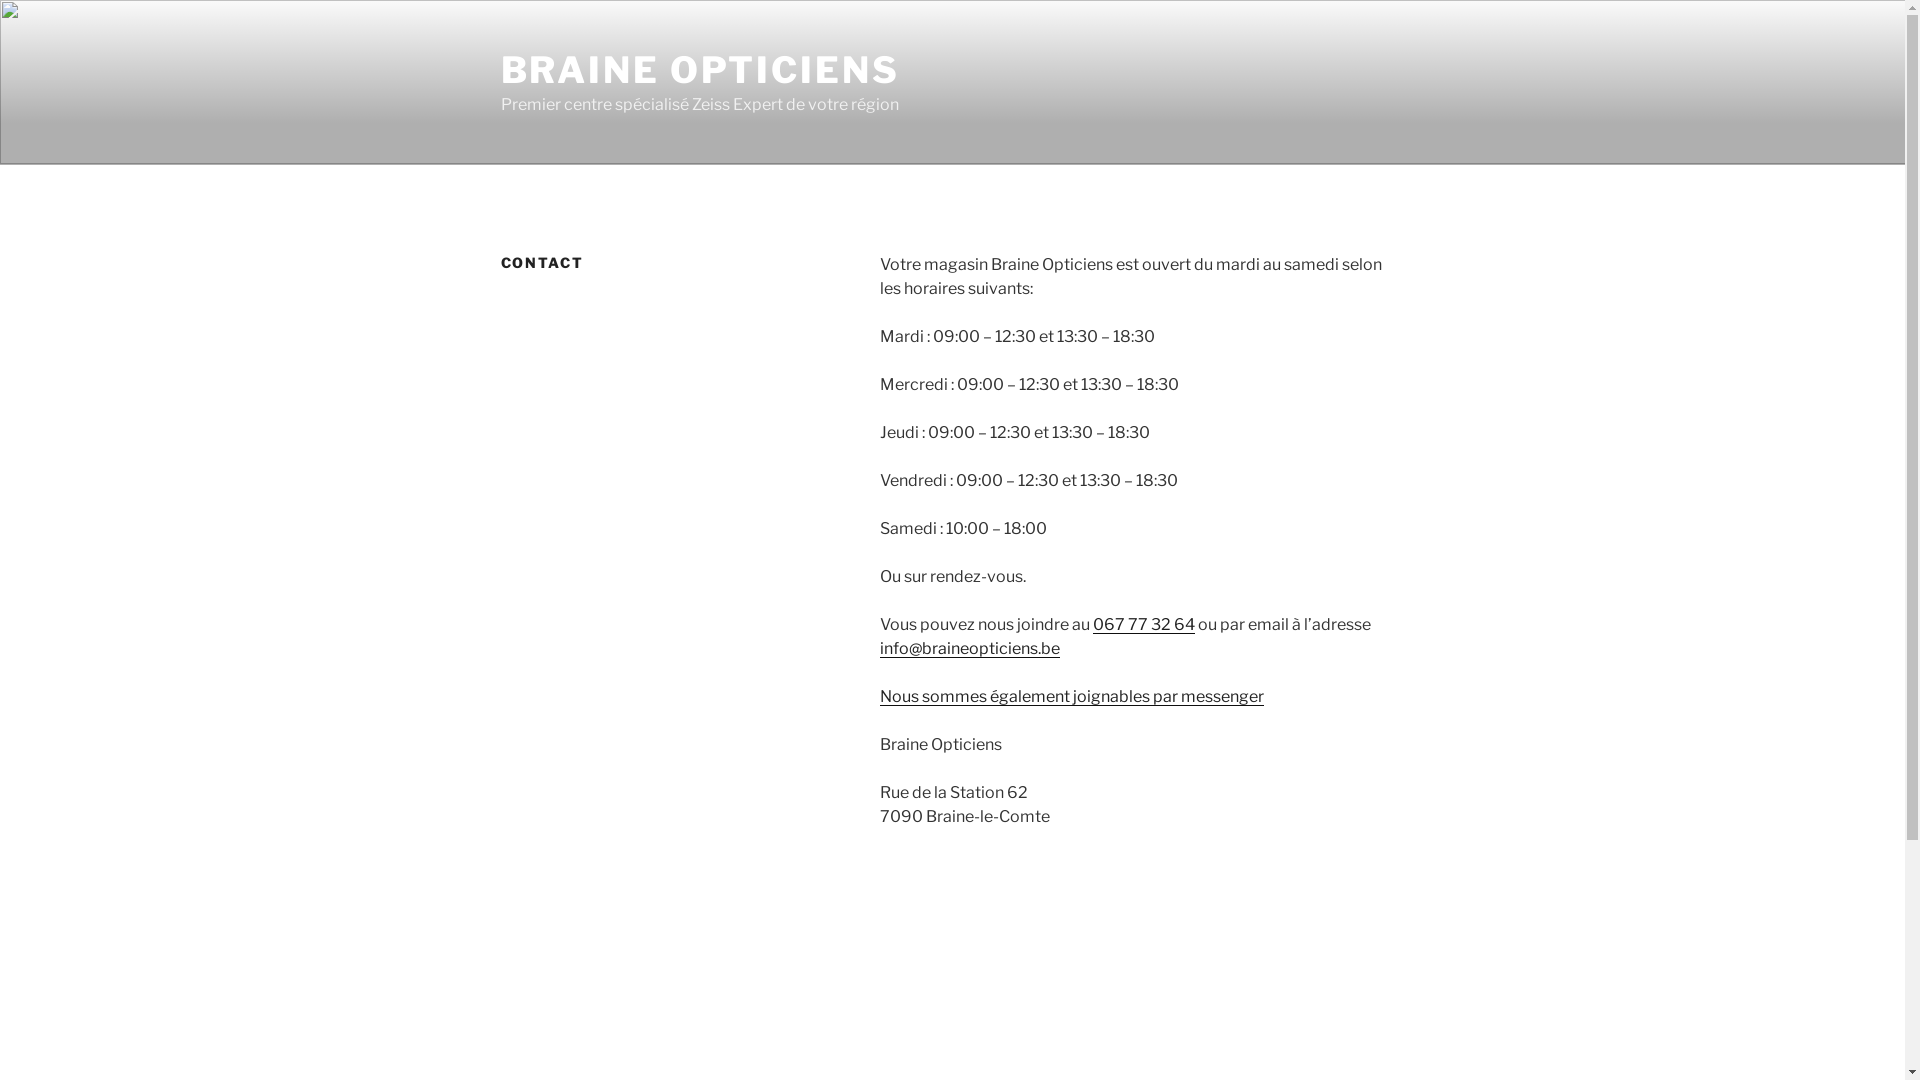 Image resolution: width=1920 pixels, height=1080 pixels. What do you see at coordinates (700, 70) in the screenshot?
I see `BRAINE OPTICIENS` at bounding box center [700, 70].